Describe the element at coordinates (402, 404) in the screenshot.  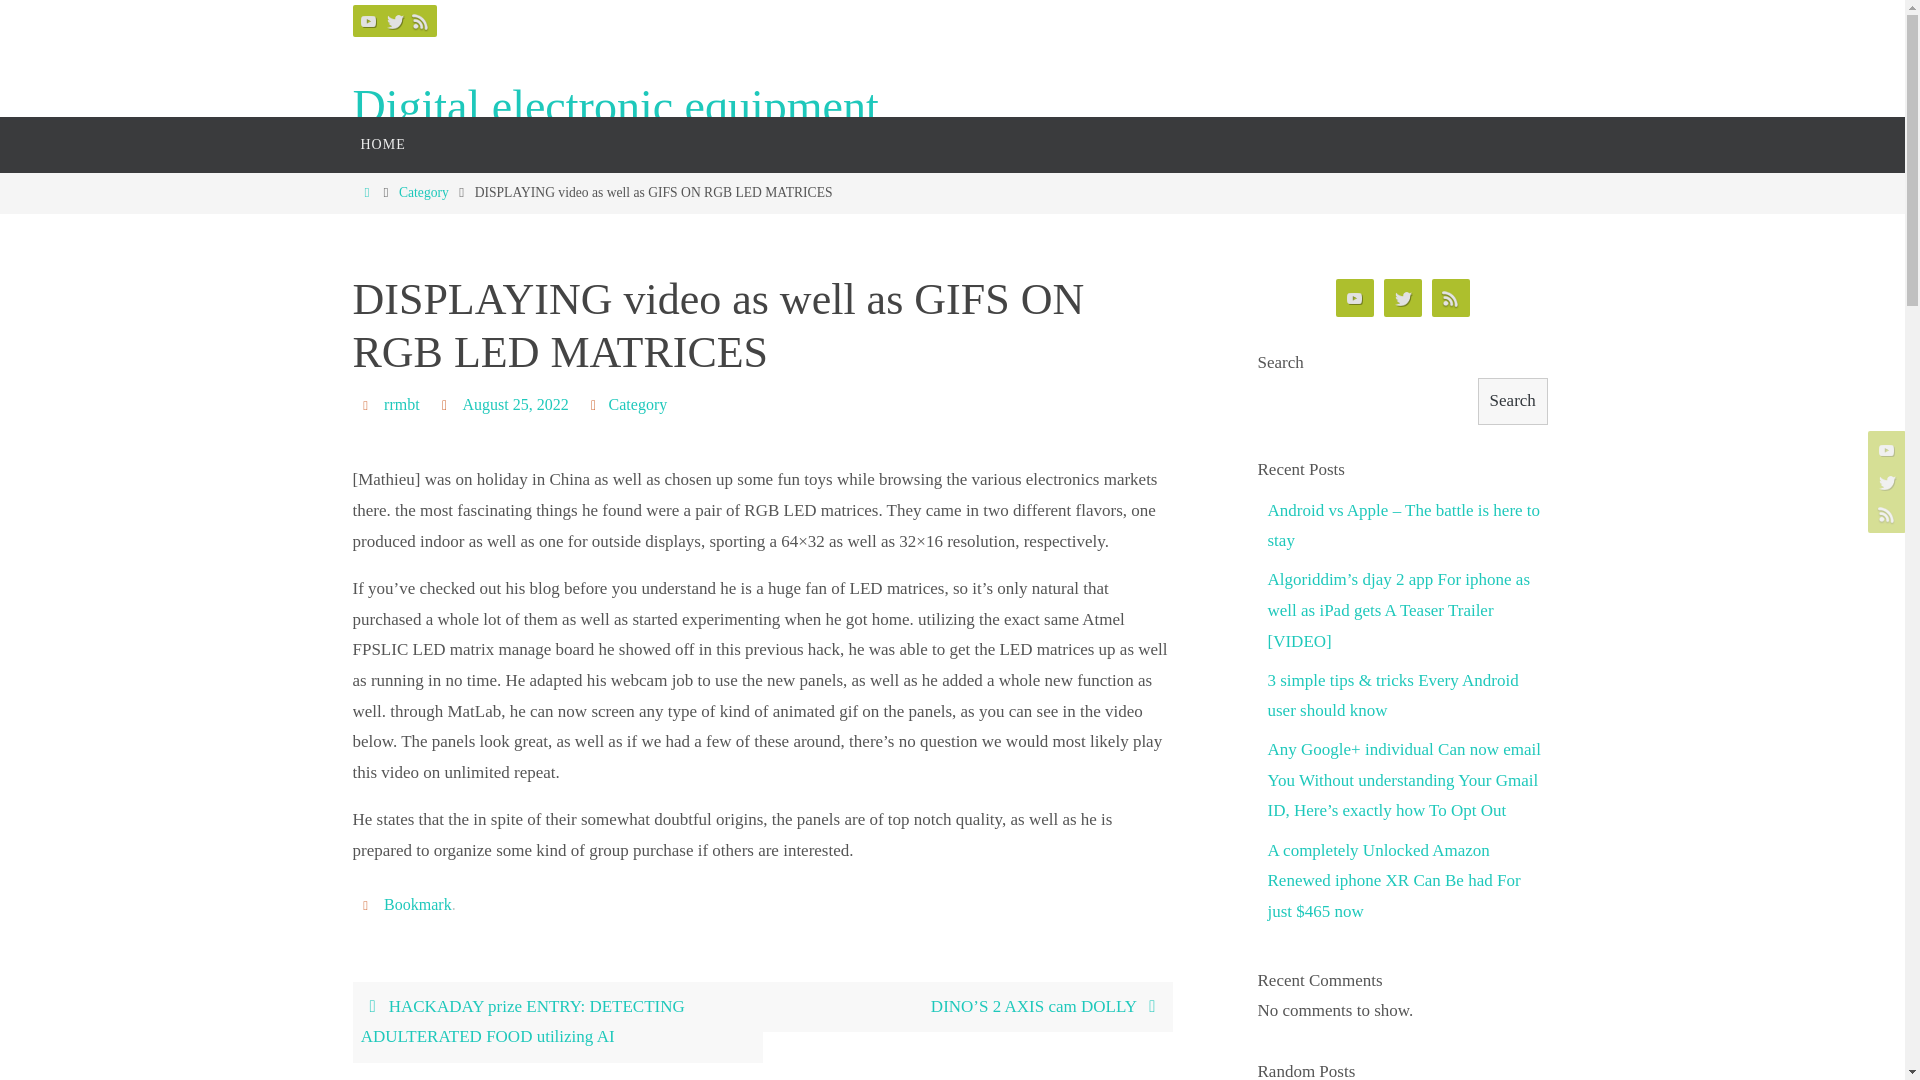
I see `rrmbt` at that location.